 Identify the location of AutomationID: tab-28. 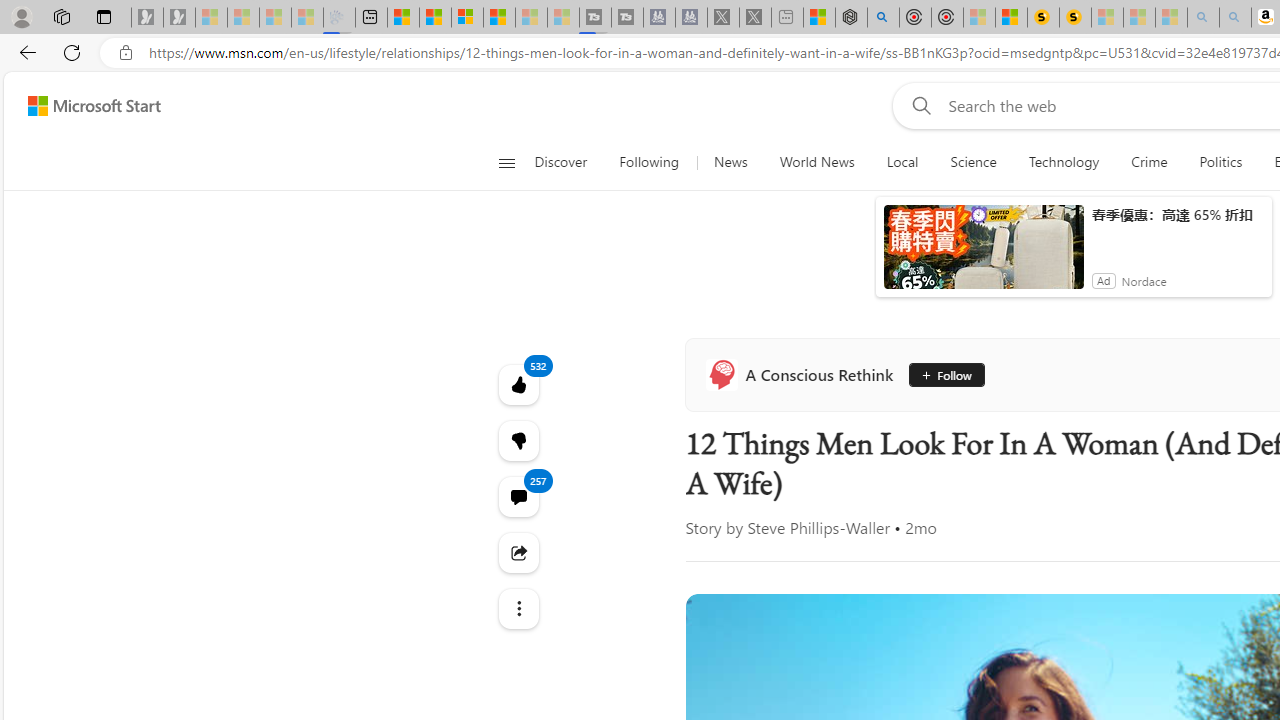
(882, 576).